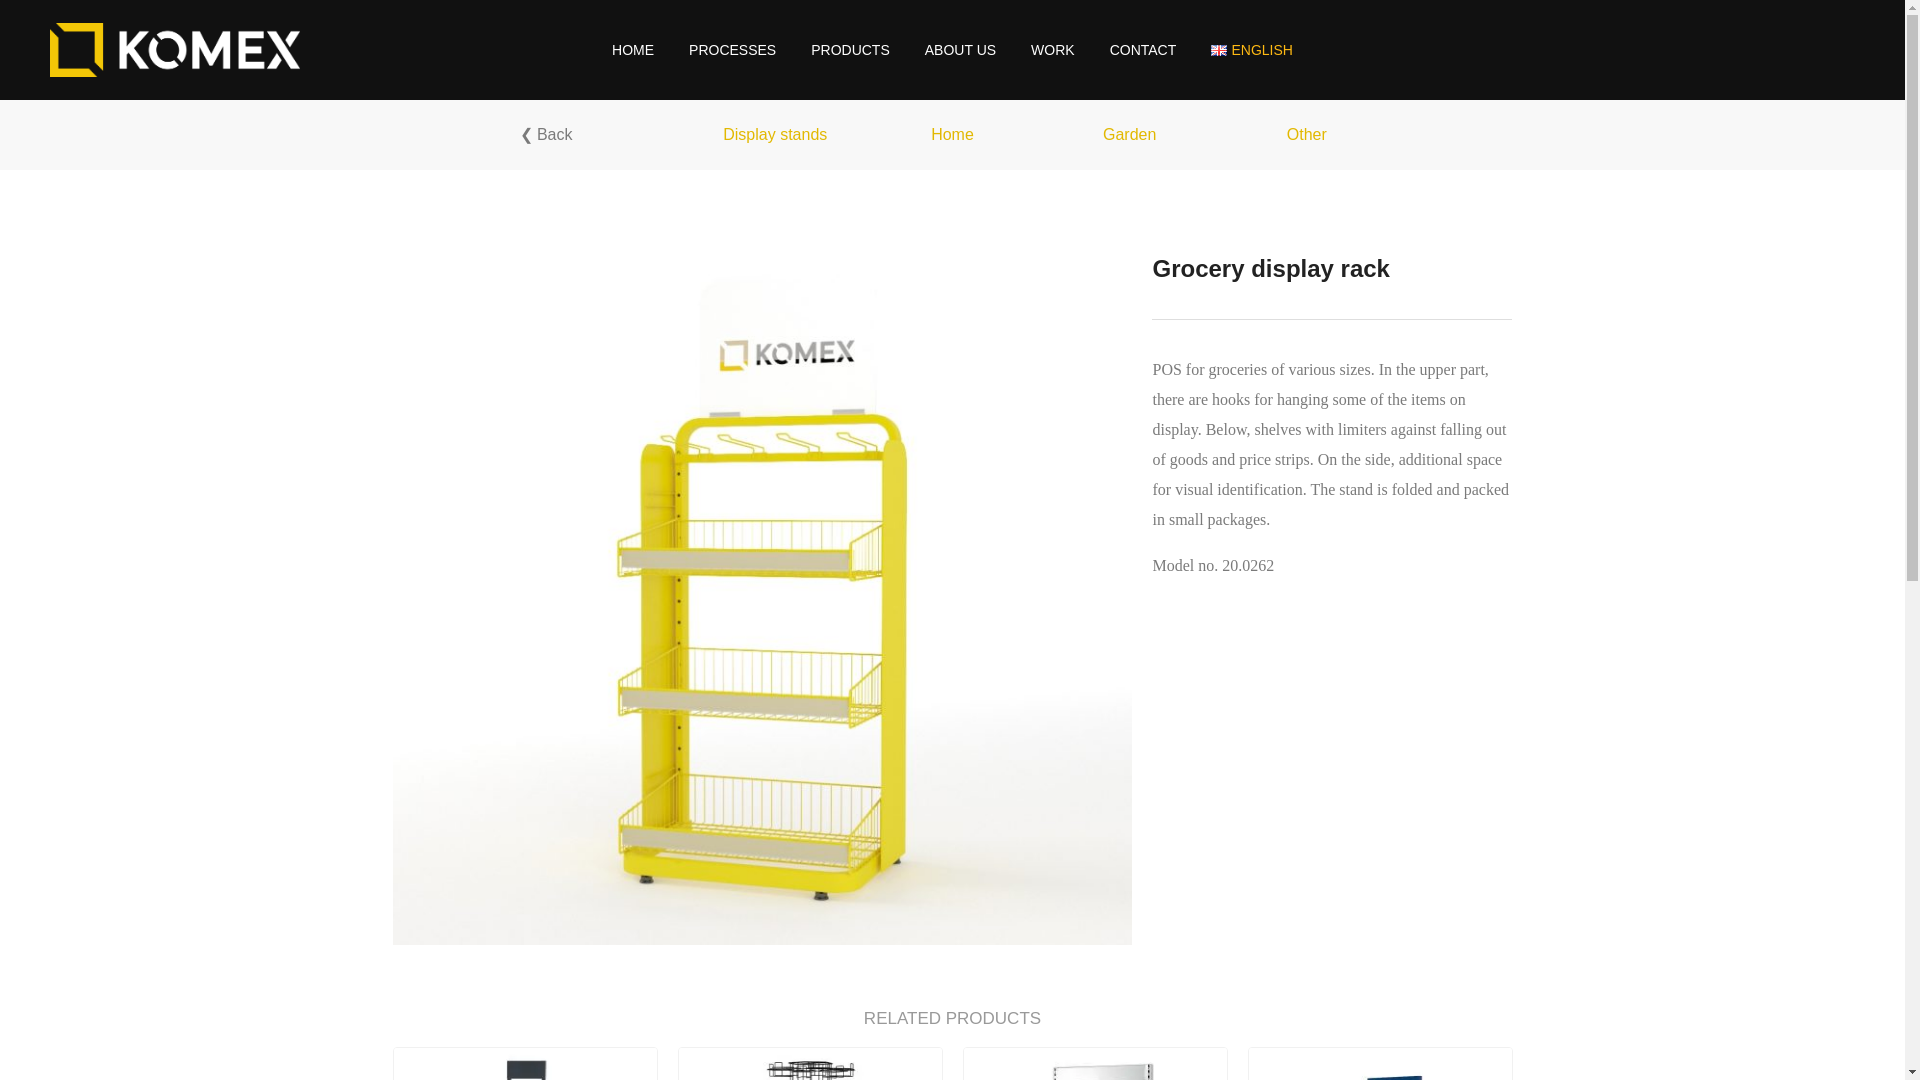 The width and height of the screenshot is (1920, 1080). Describe the element at coordinates (1143, 50) in the screenshot. I see `CONTACT` at that location.